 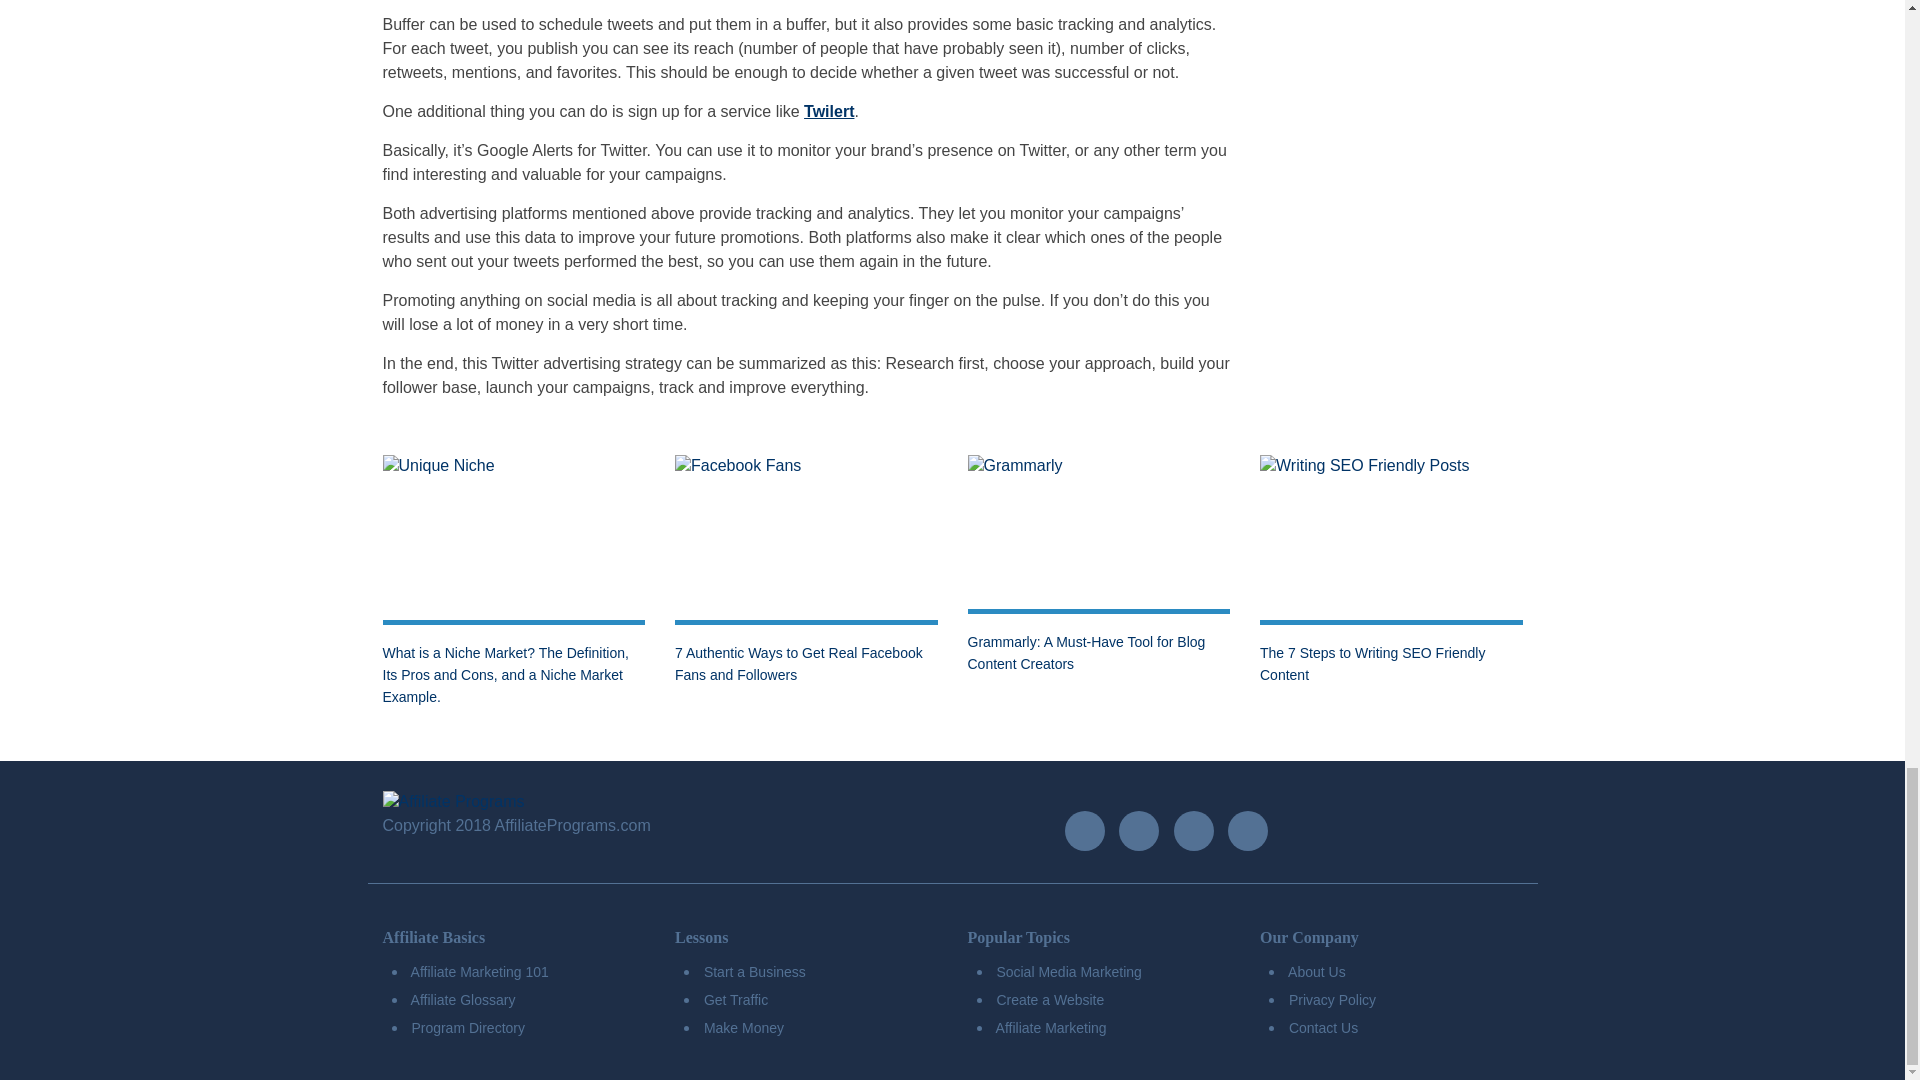 What do you see at coordinates (829, 110) in the screenshot?
I see `Twilert` at bounding box center [829, 110].